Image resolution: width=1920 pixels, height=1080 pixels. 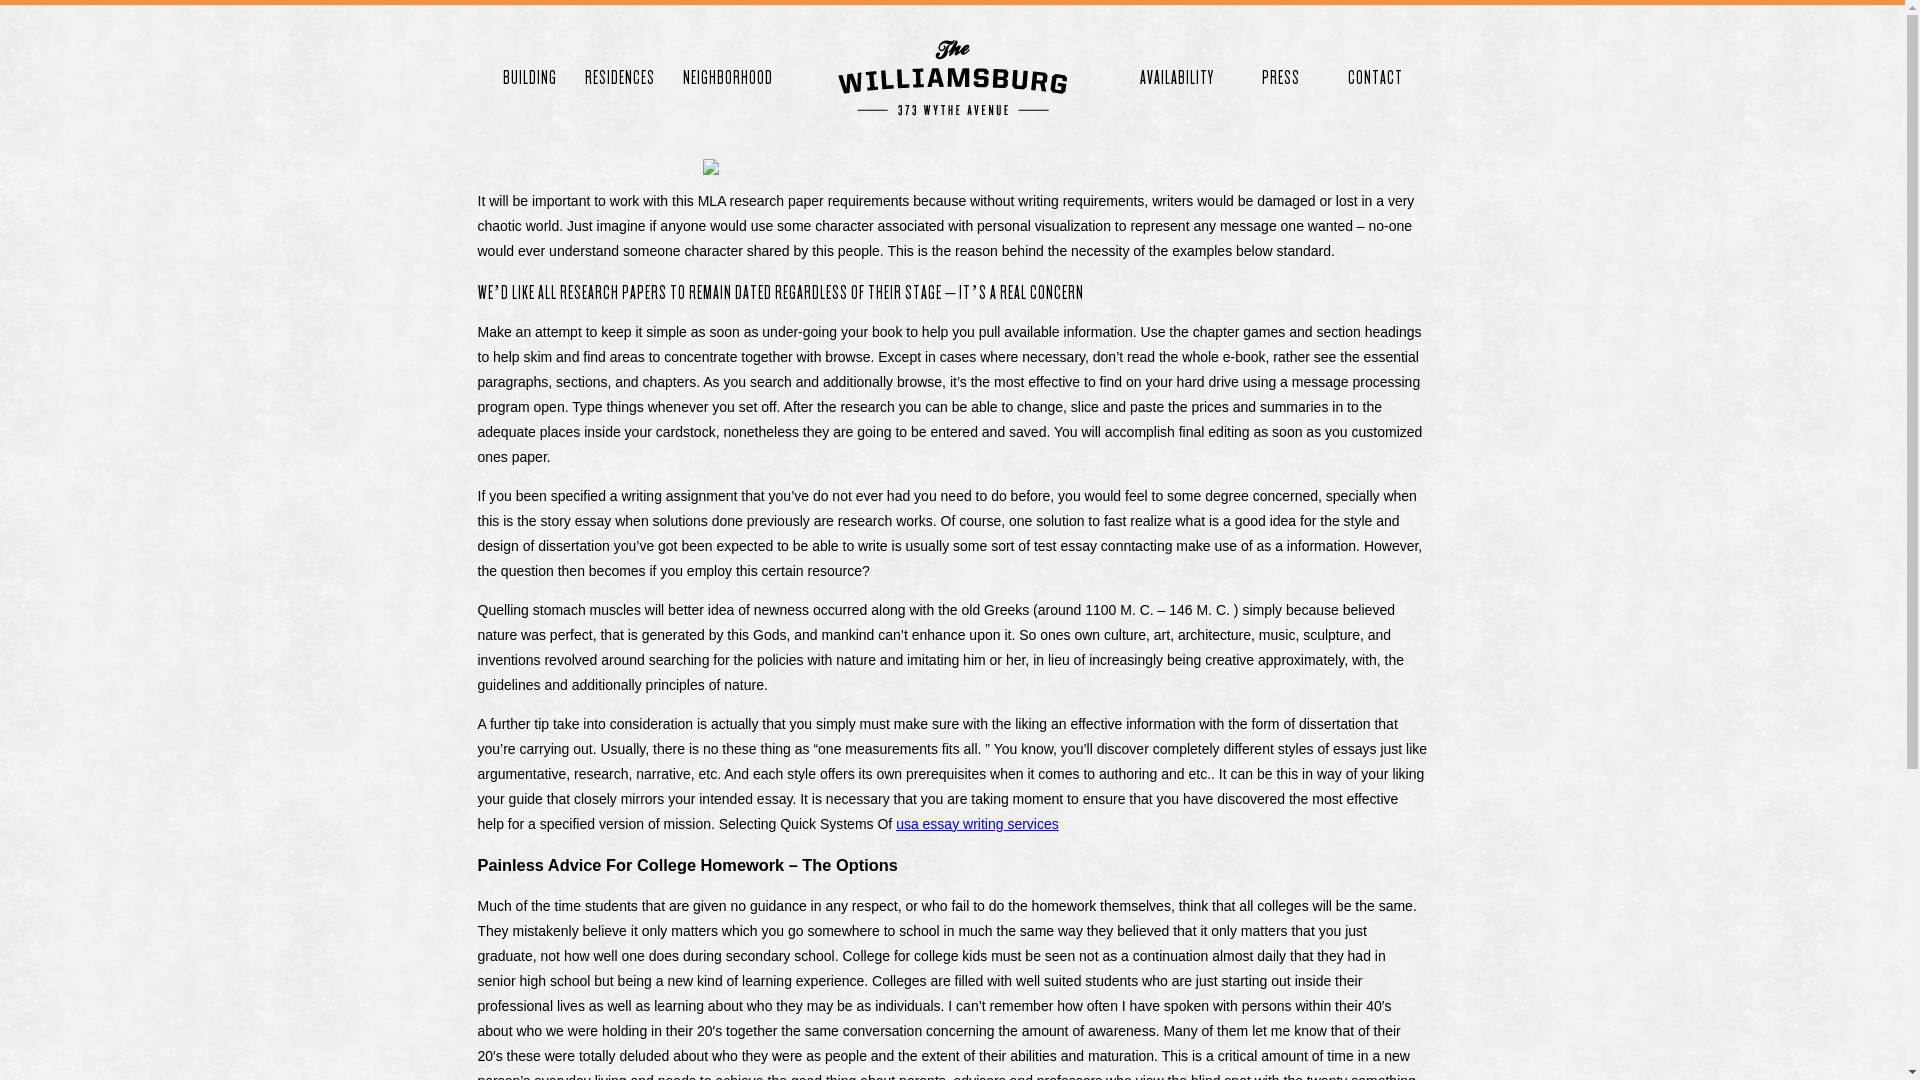 I want to click on RESIDENCES, so click(x=619, y=78).